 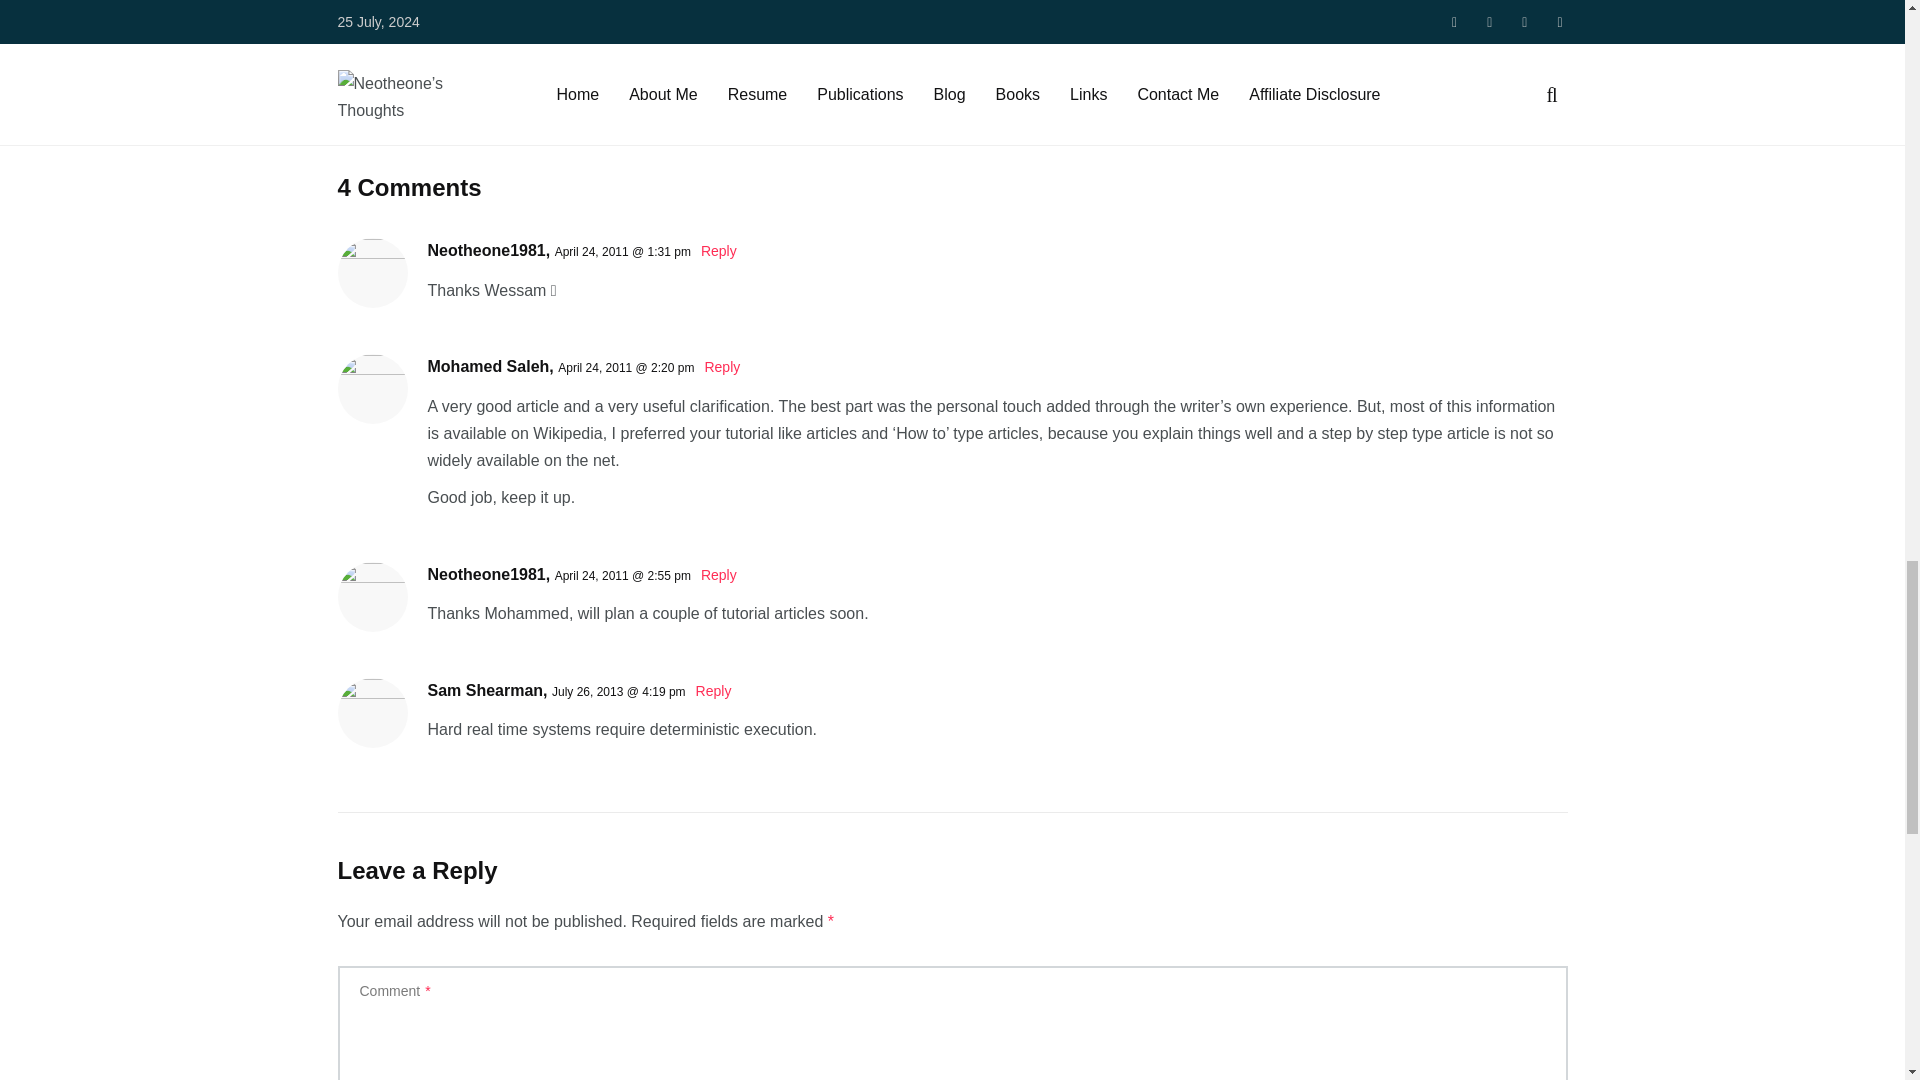 What do you see at coordinates (454, 68) in the screenshot?
I see `Real-time` at bounding box center [454, 68].